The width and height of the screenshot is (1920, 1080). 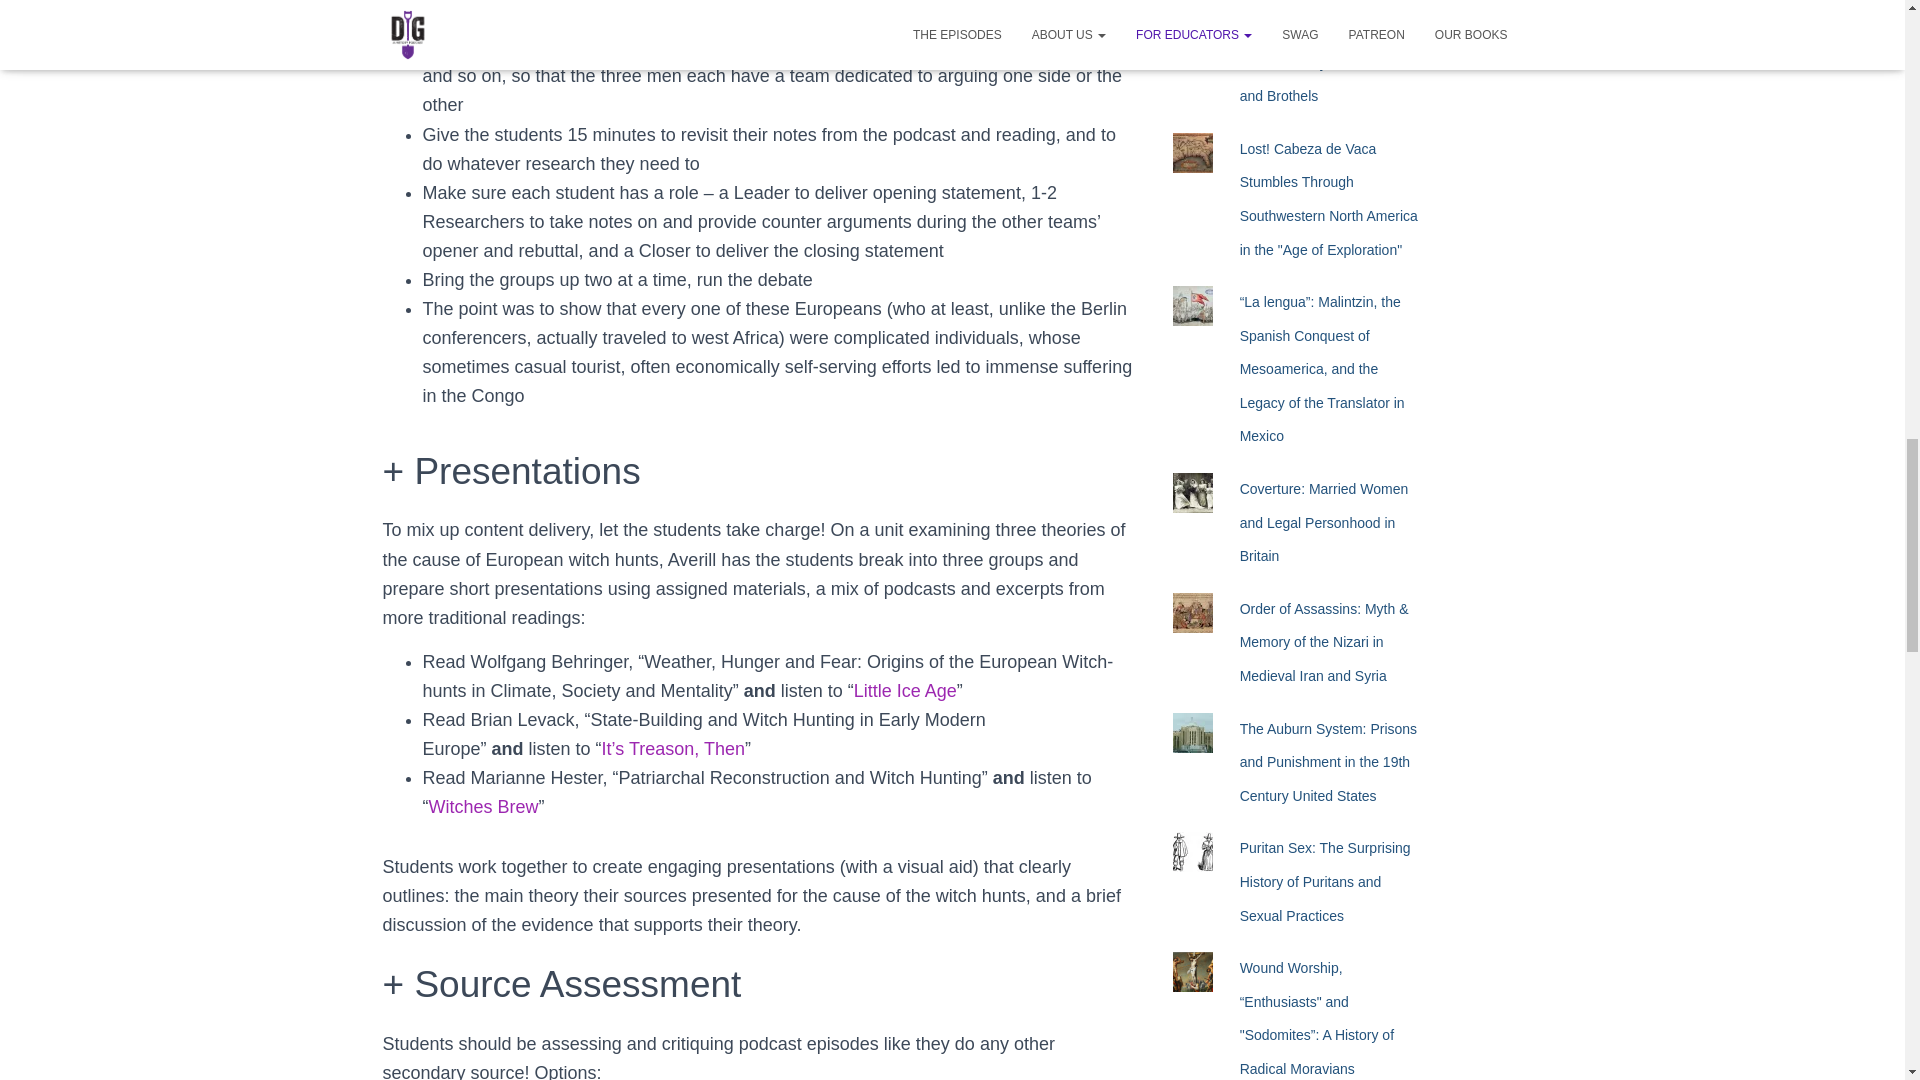 What do you see at coordinates (482, 806) in the screenshot?
I see `Witches Brew` at bounding box center [482, 806].